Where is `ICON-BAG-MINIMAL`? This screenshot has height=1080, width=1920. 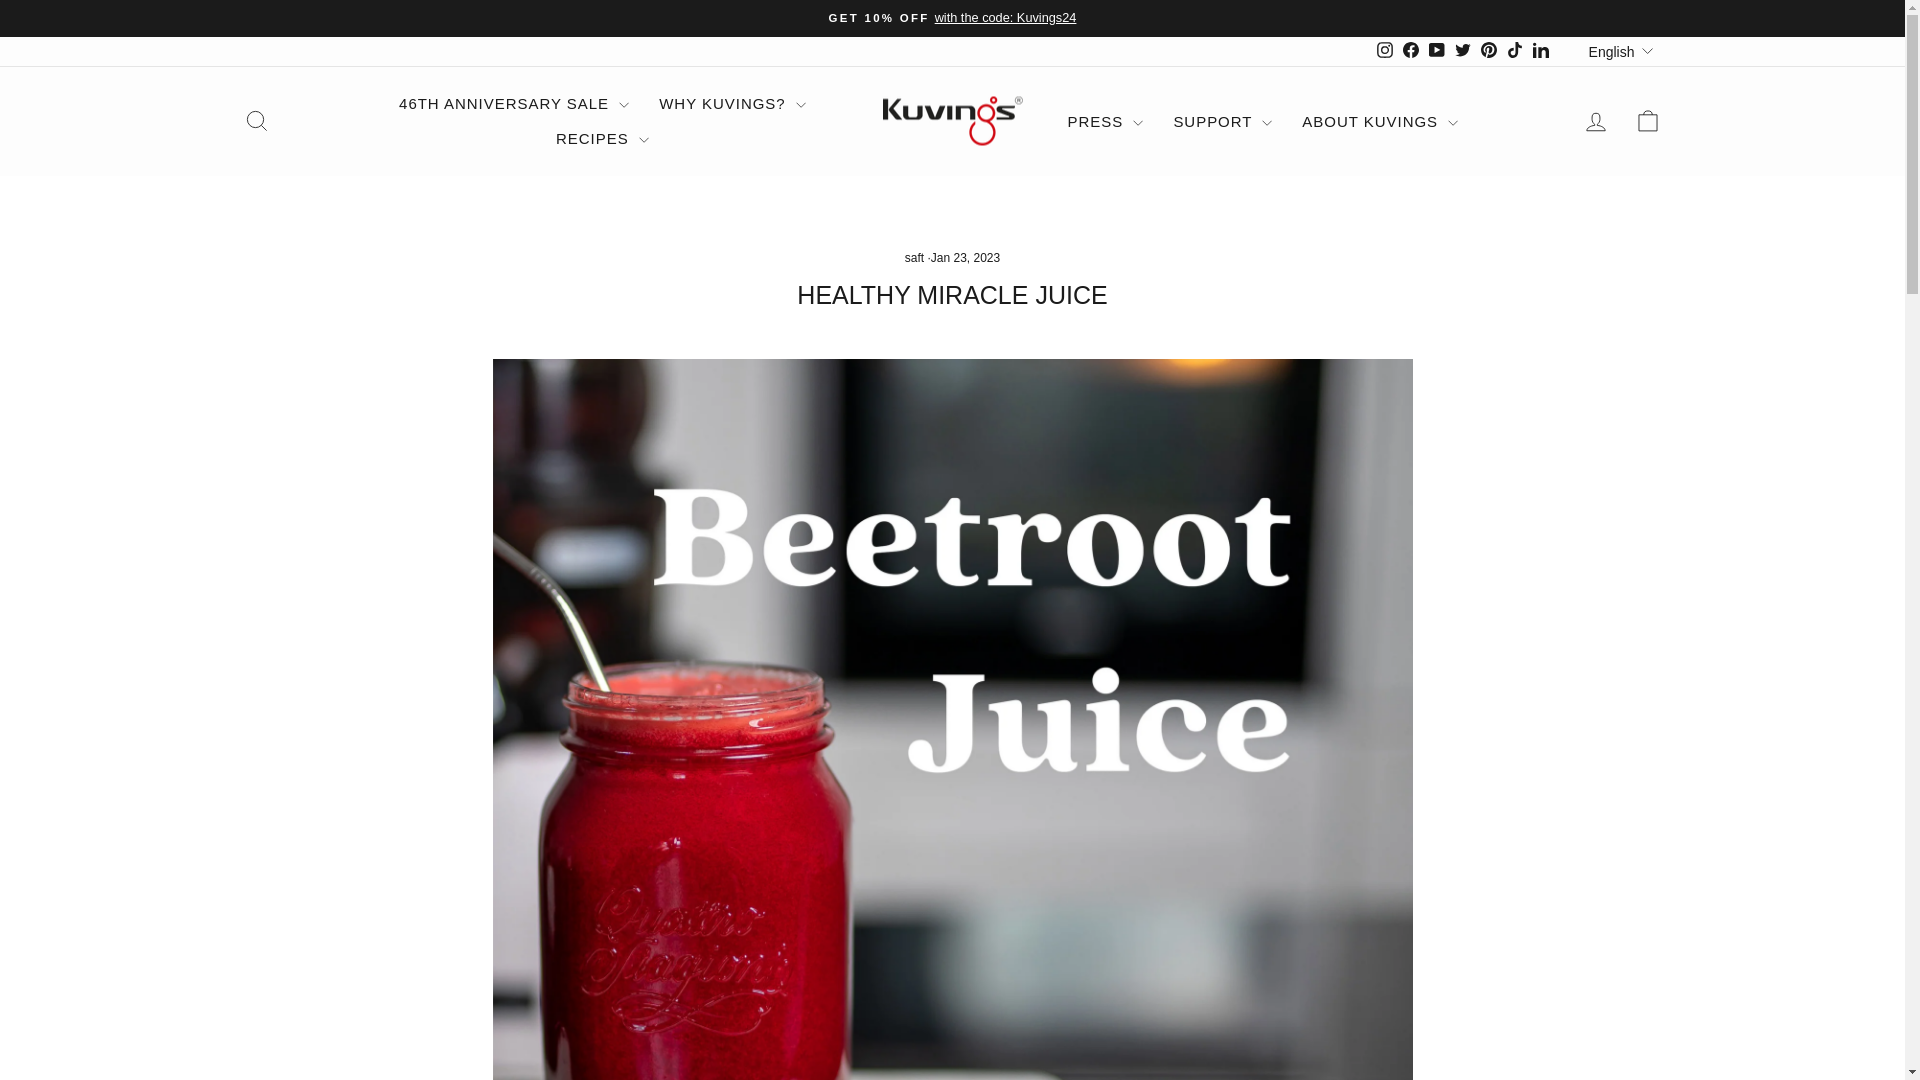
ICON-BAG-MINIMAL is located at coordinates (1648, 120).